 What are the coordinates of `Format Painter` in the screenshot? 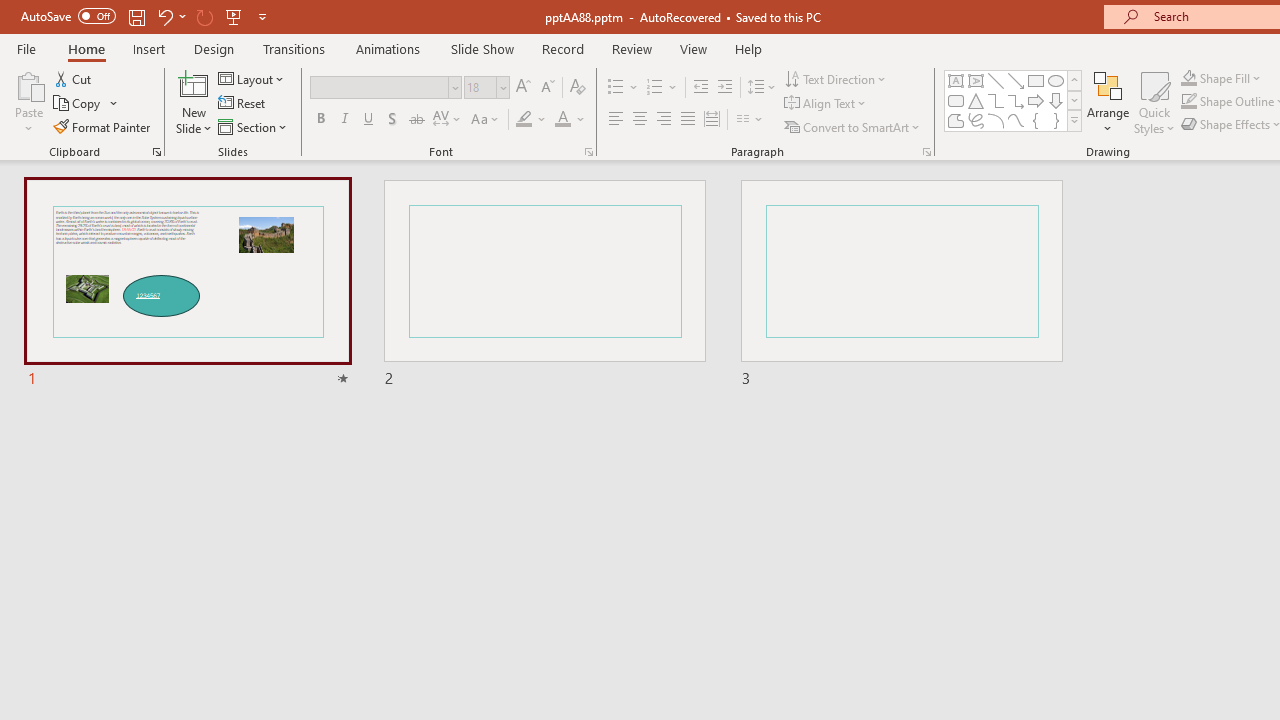 It's located at (103, 126).